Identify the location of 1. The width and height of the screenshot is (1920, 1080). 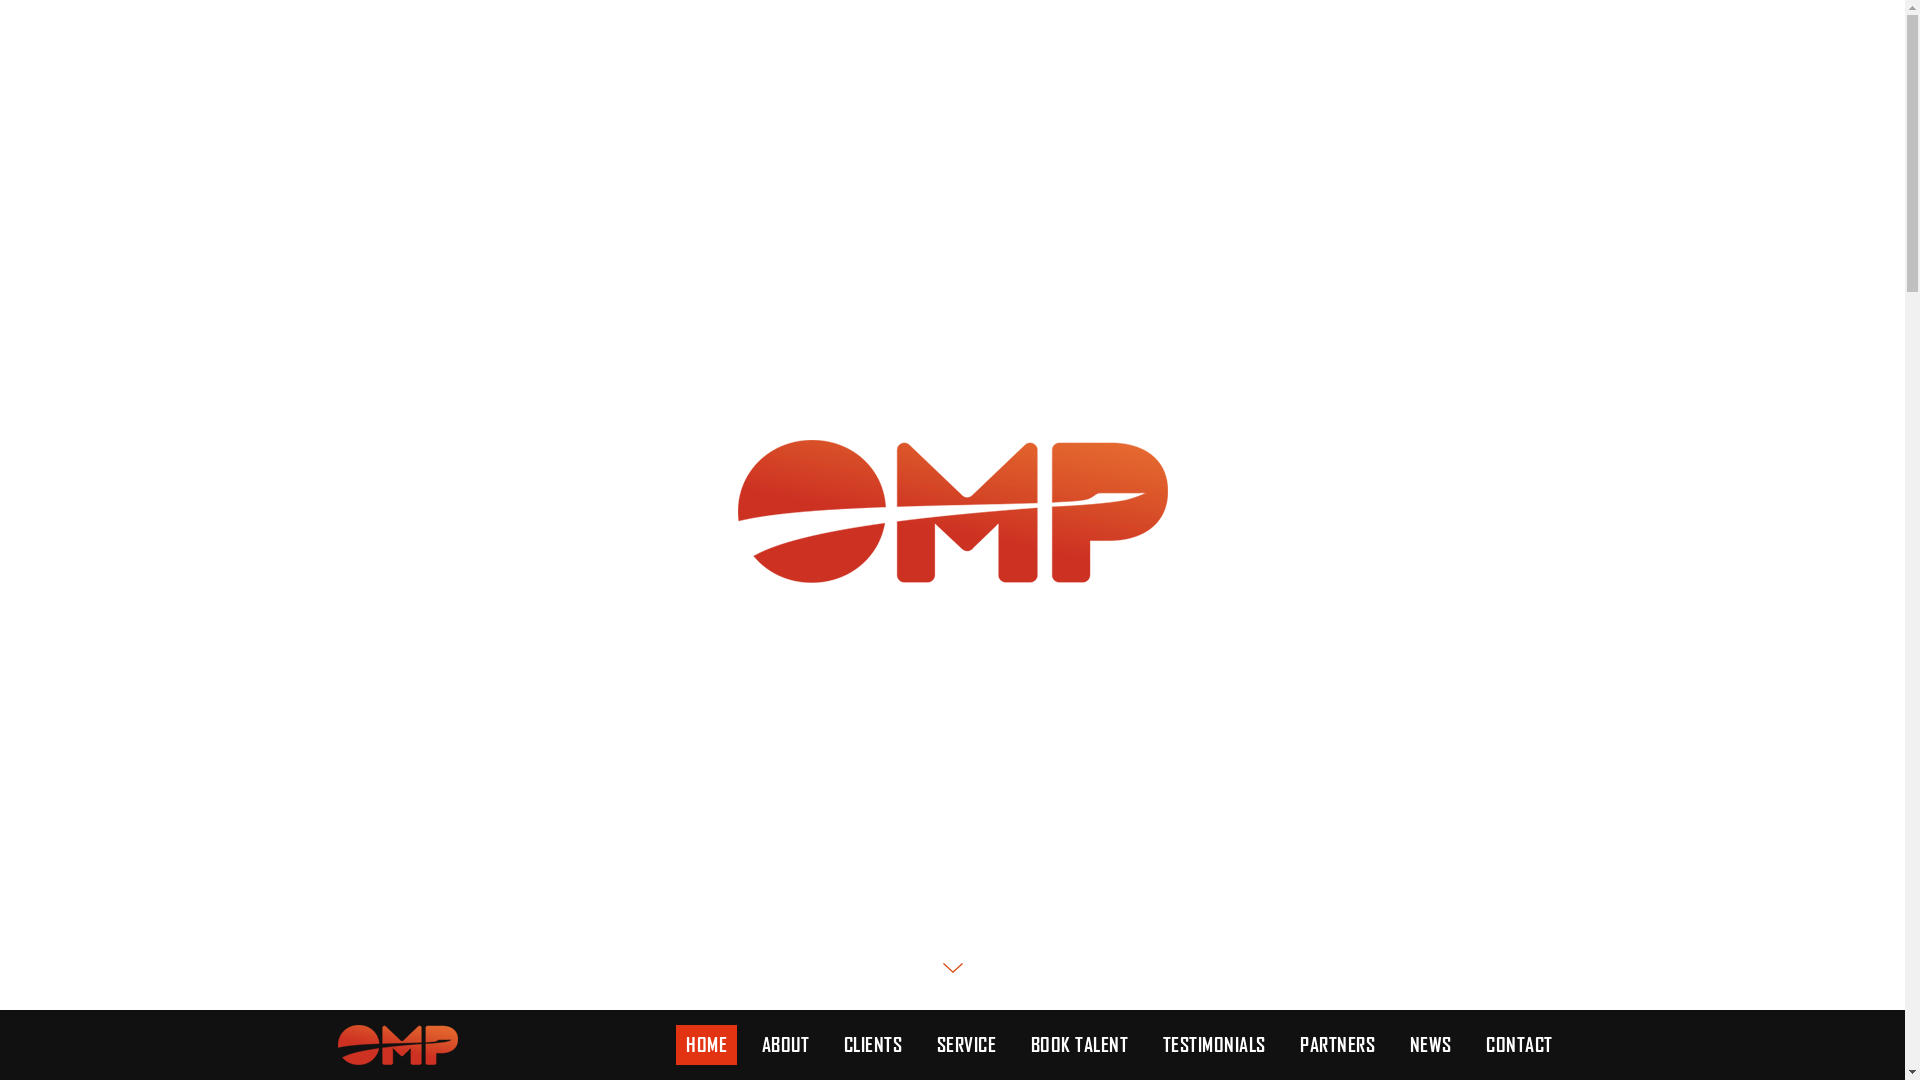
(923, 45).